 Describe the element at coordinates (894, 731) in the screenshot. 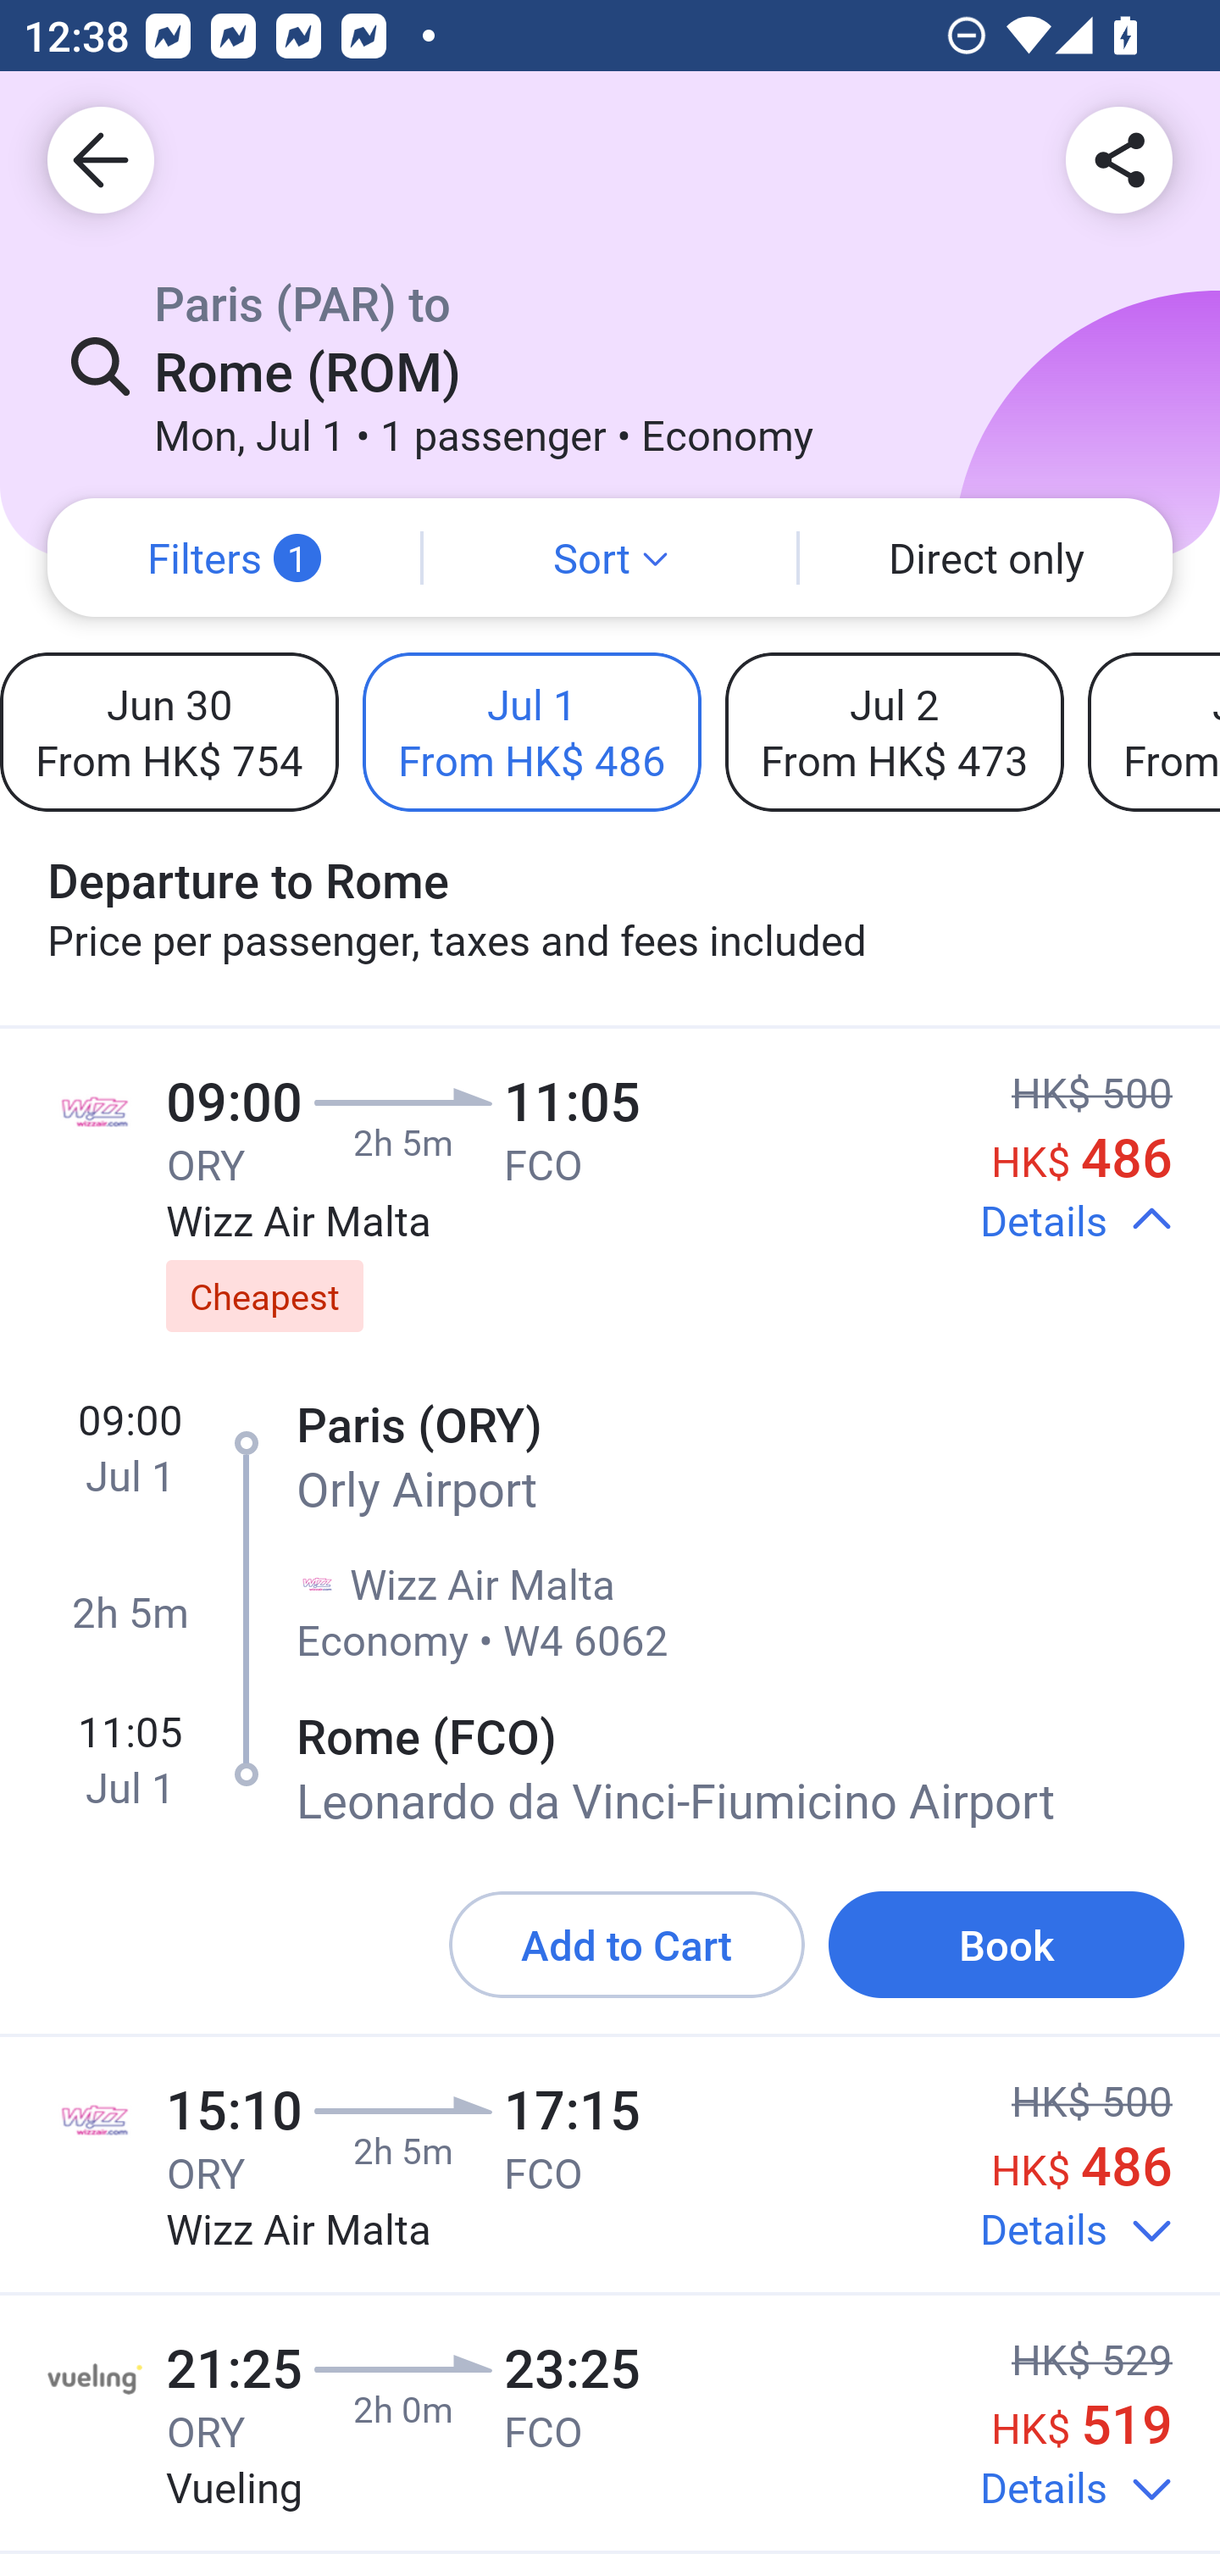

I see `Jul 2 From HK$ 473` at that location.